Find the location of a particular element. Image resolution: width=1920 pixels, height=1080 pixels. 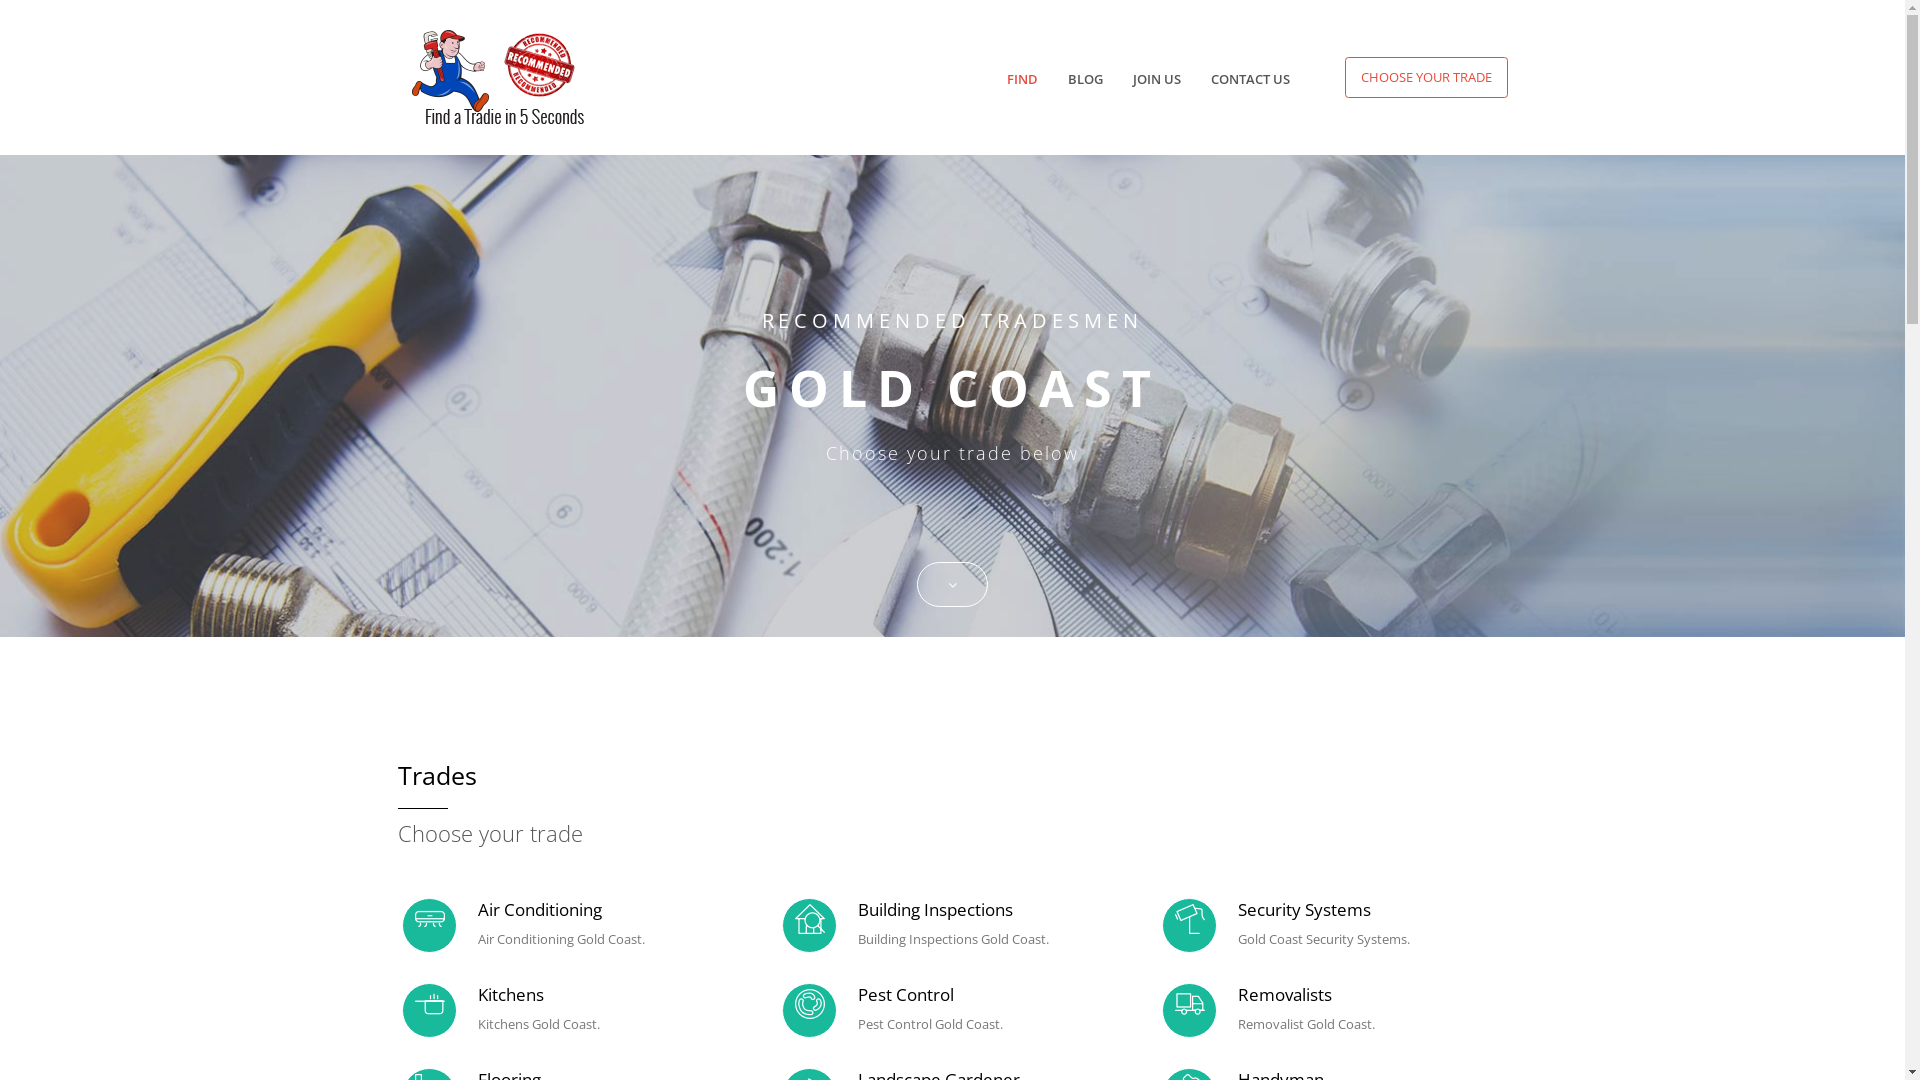

Air Conditioning is located at coordinates (540, 910).